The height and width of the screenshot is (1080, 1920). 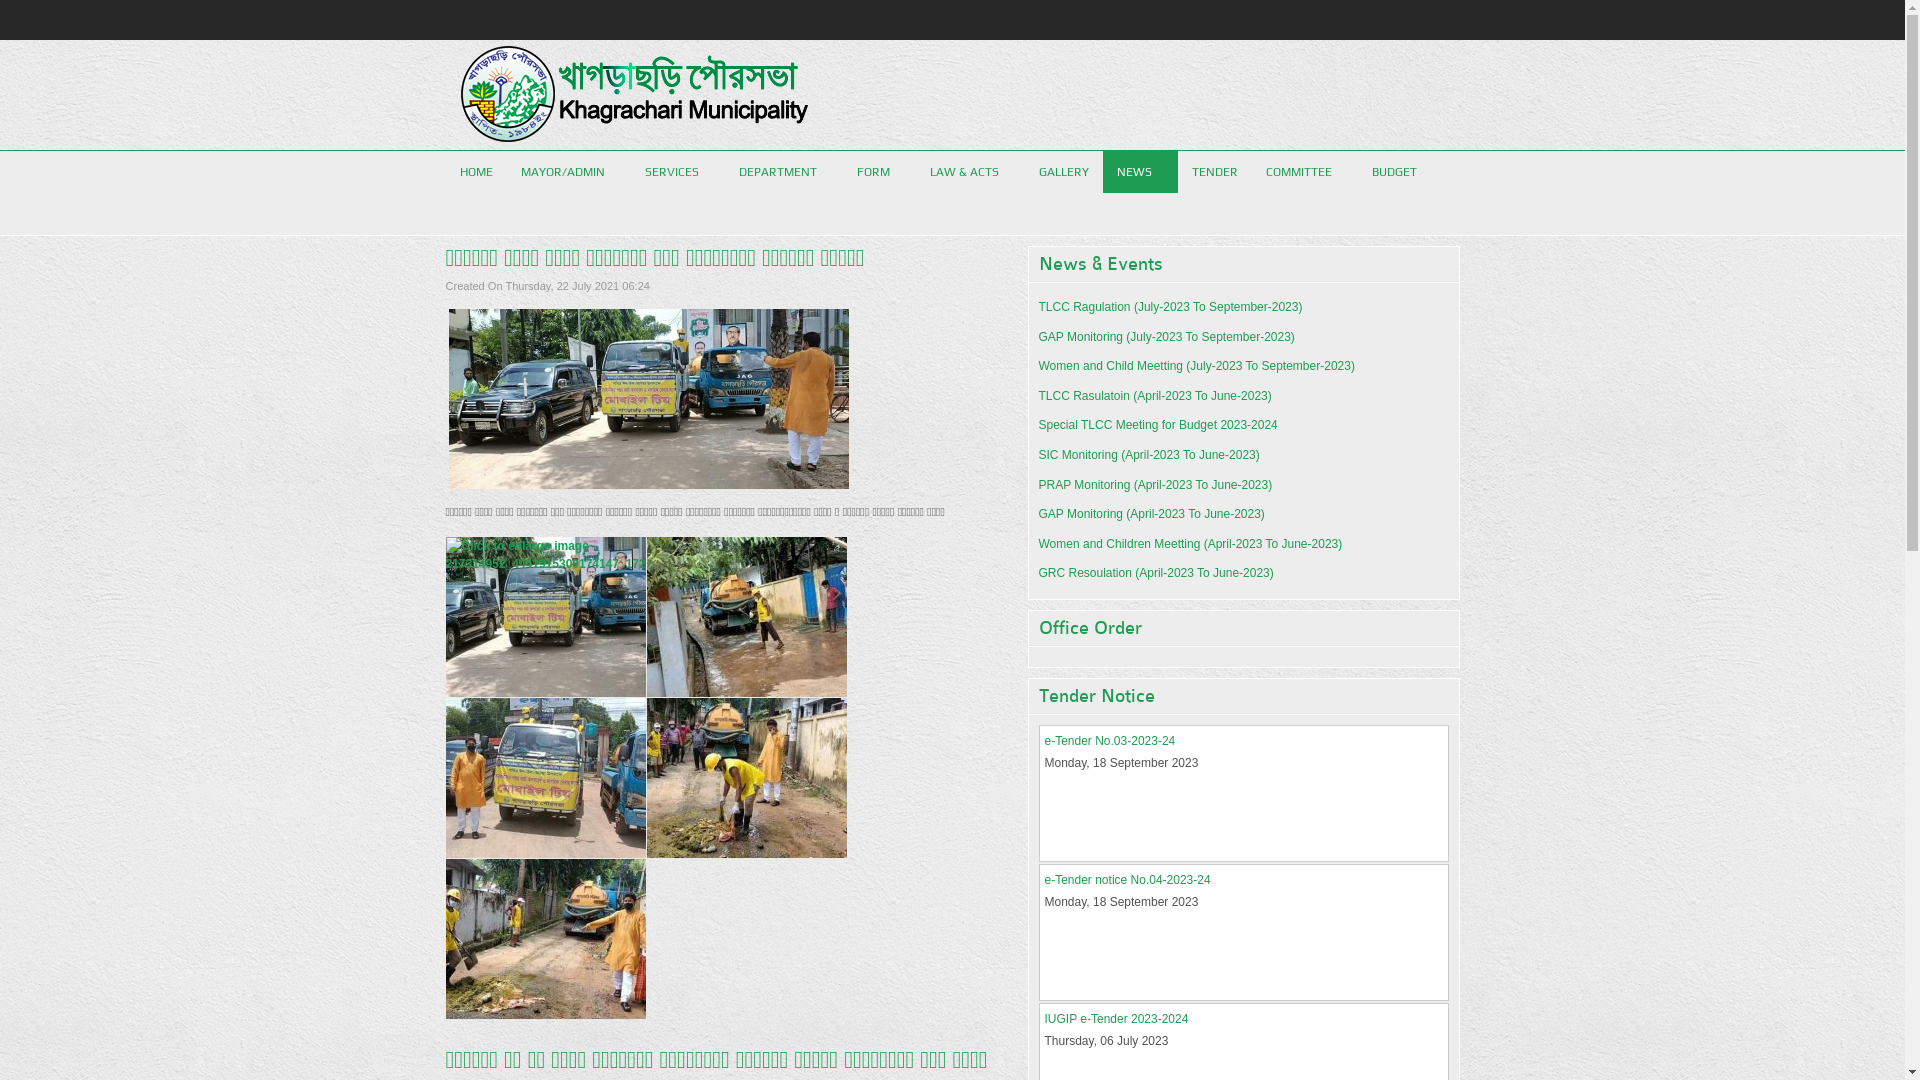 What do you see at coordinates (476, 172) in the screenshot?
I see `HOME` at bounding box center [476, 172].